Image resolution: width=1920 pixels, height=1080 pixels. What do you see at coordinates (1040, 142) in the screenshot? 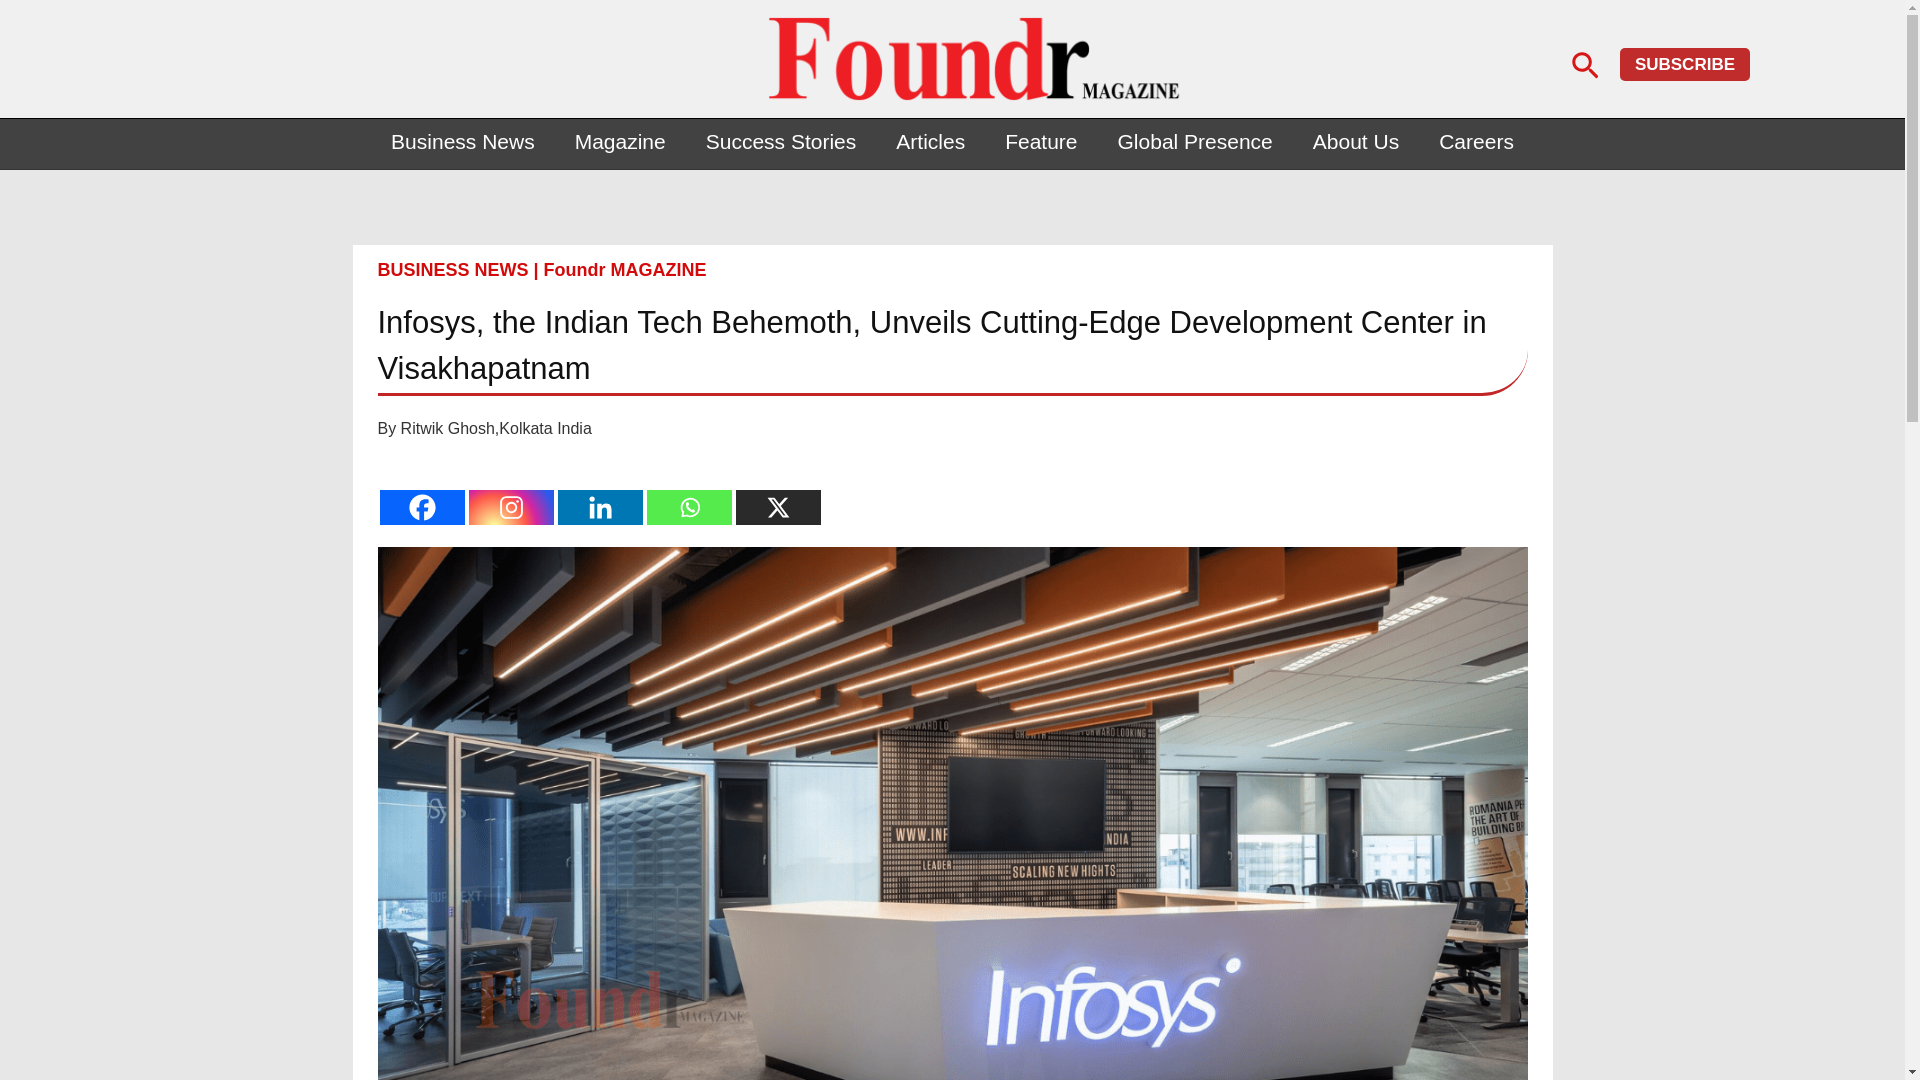
I see `Feature` at bounding box center [1040, 142].